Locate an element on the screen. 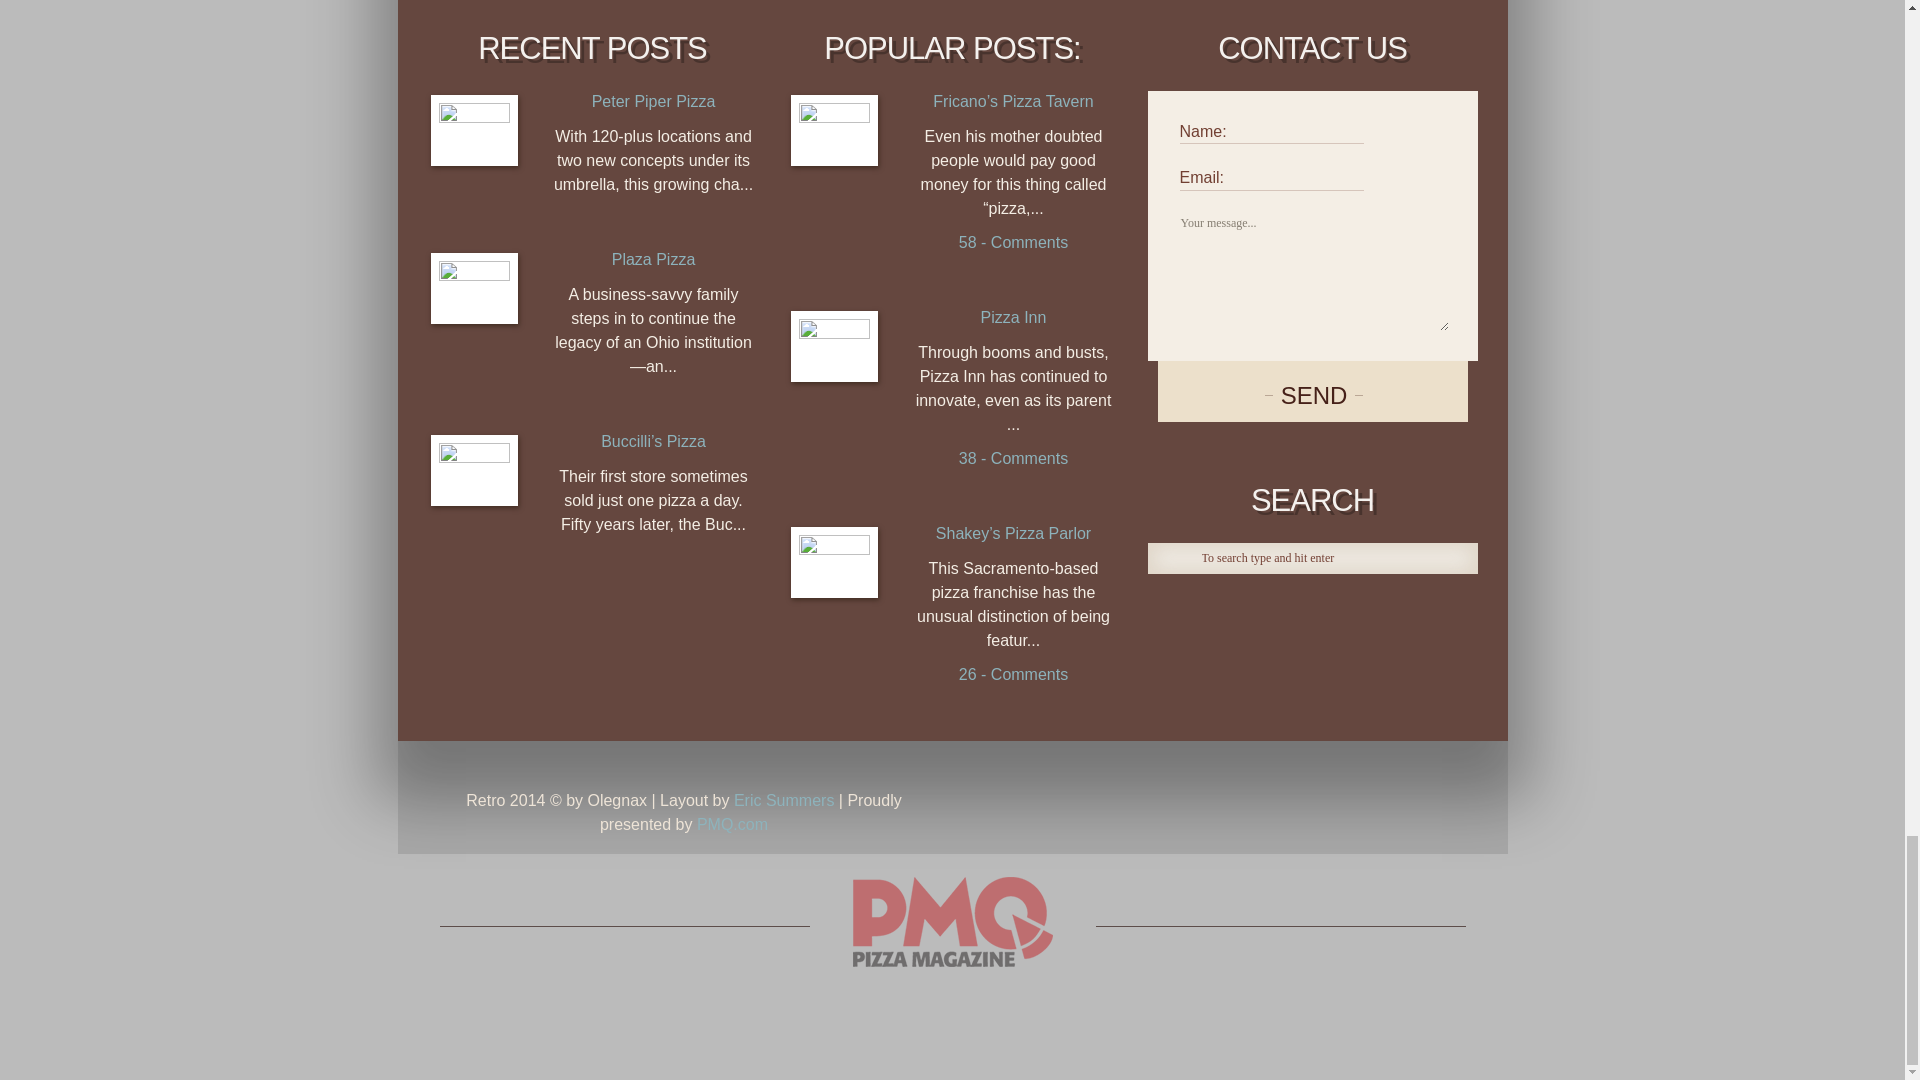 The height and width of the screenshot is (1080, 1920). Plaza Pizza is located at coordinates (473, 288).